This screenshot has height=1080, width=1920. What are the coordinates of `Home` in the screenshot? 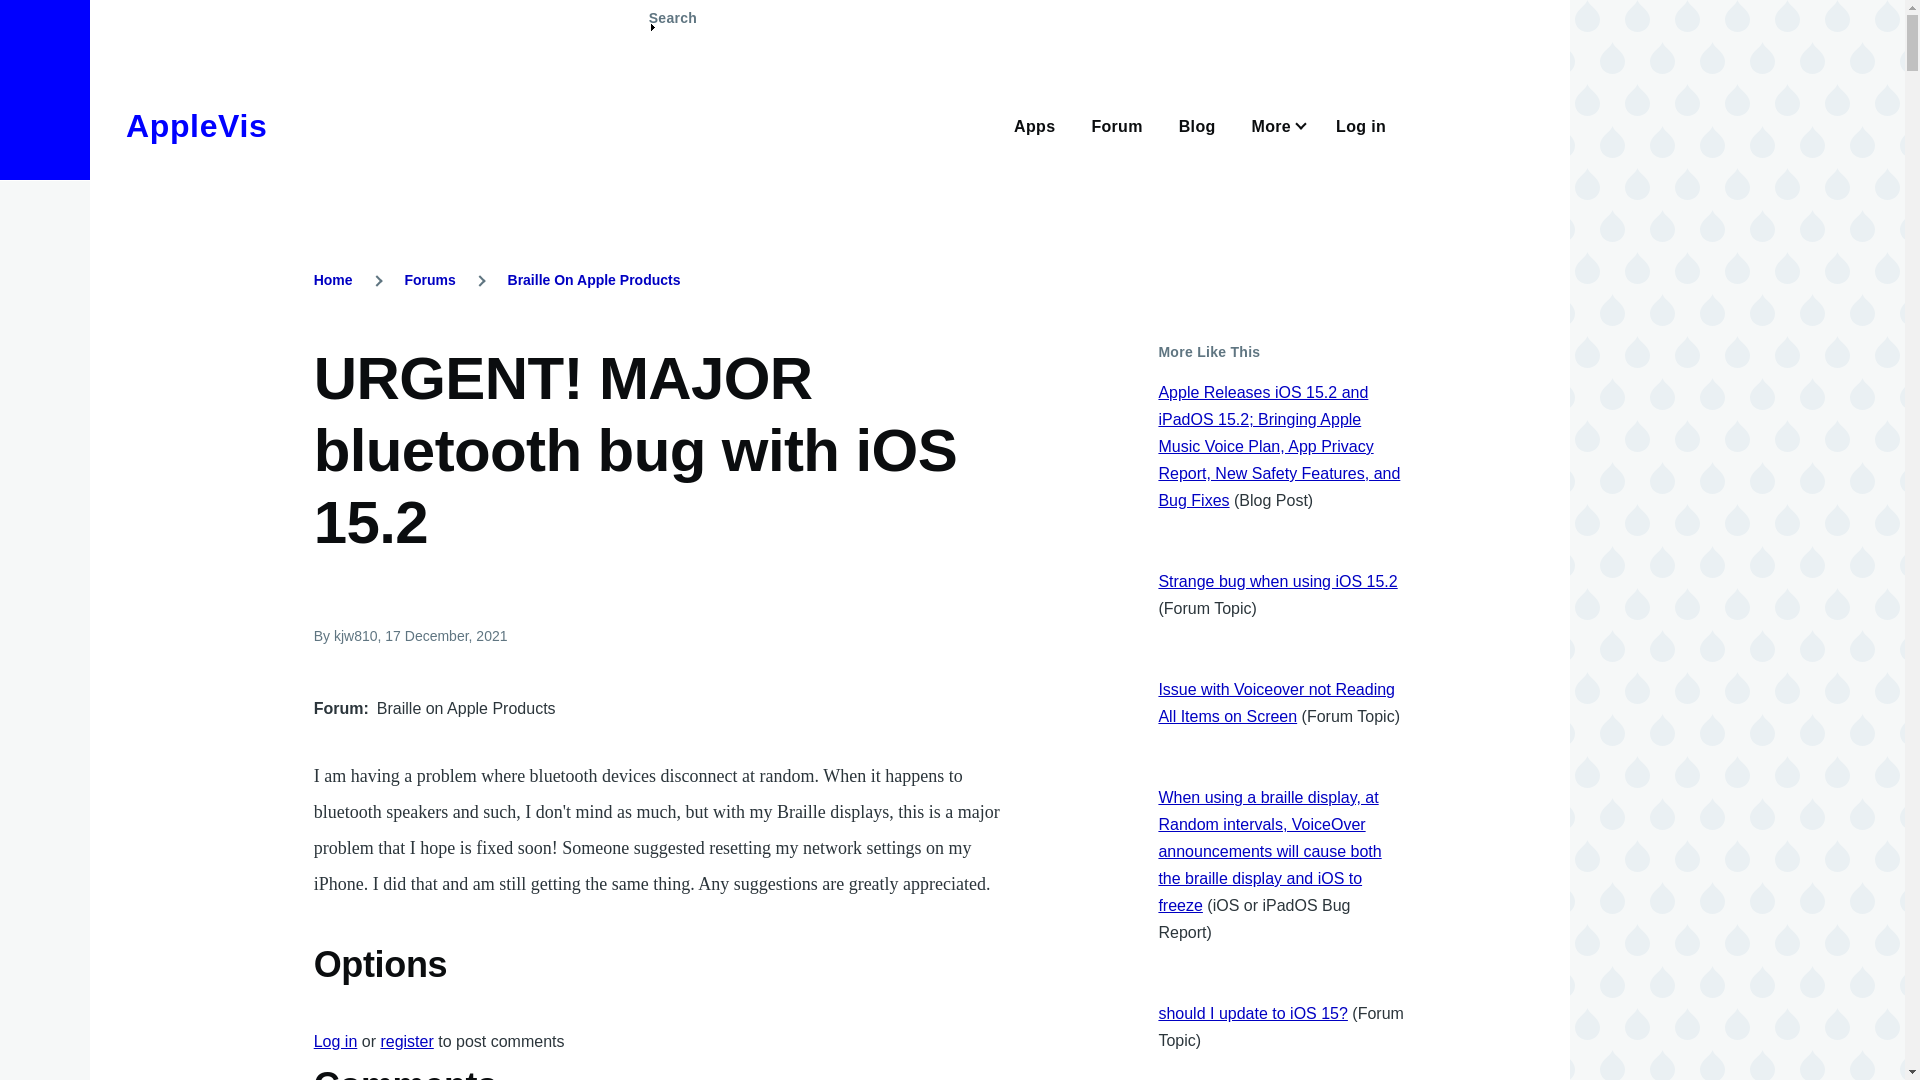 It's located at (196, 126).